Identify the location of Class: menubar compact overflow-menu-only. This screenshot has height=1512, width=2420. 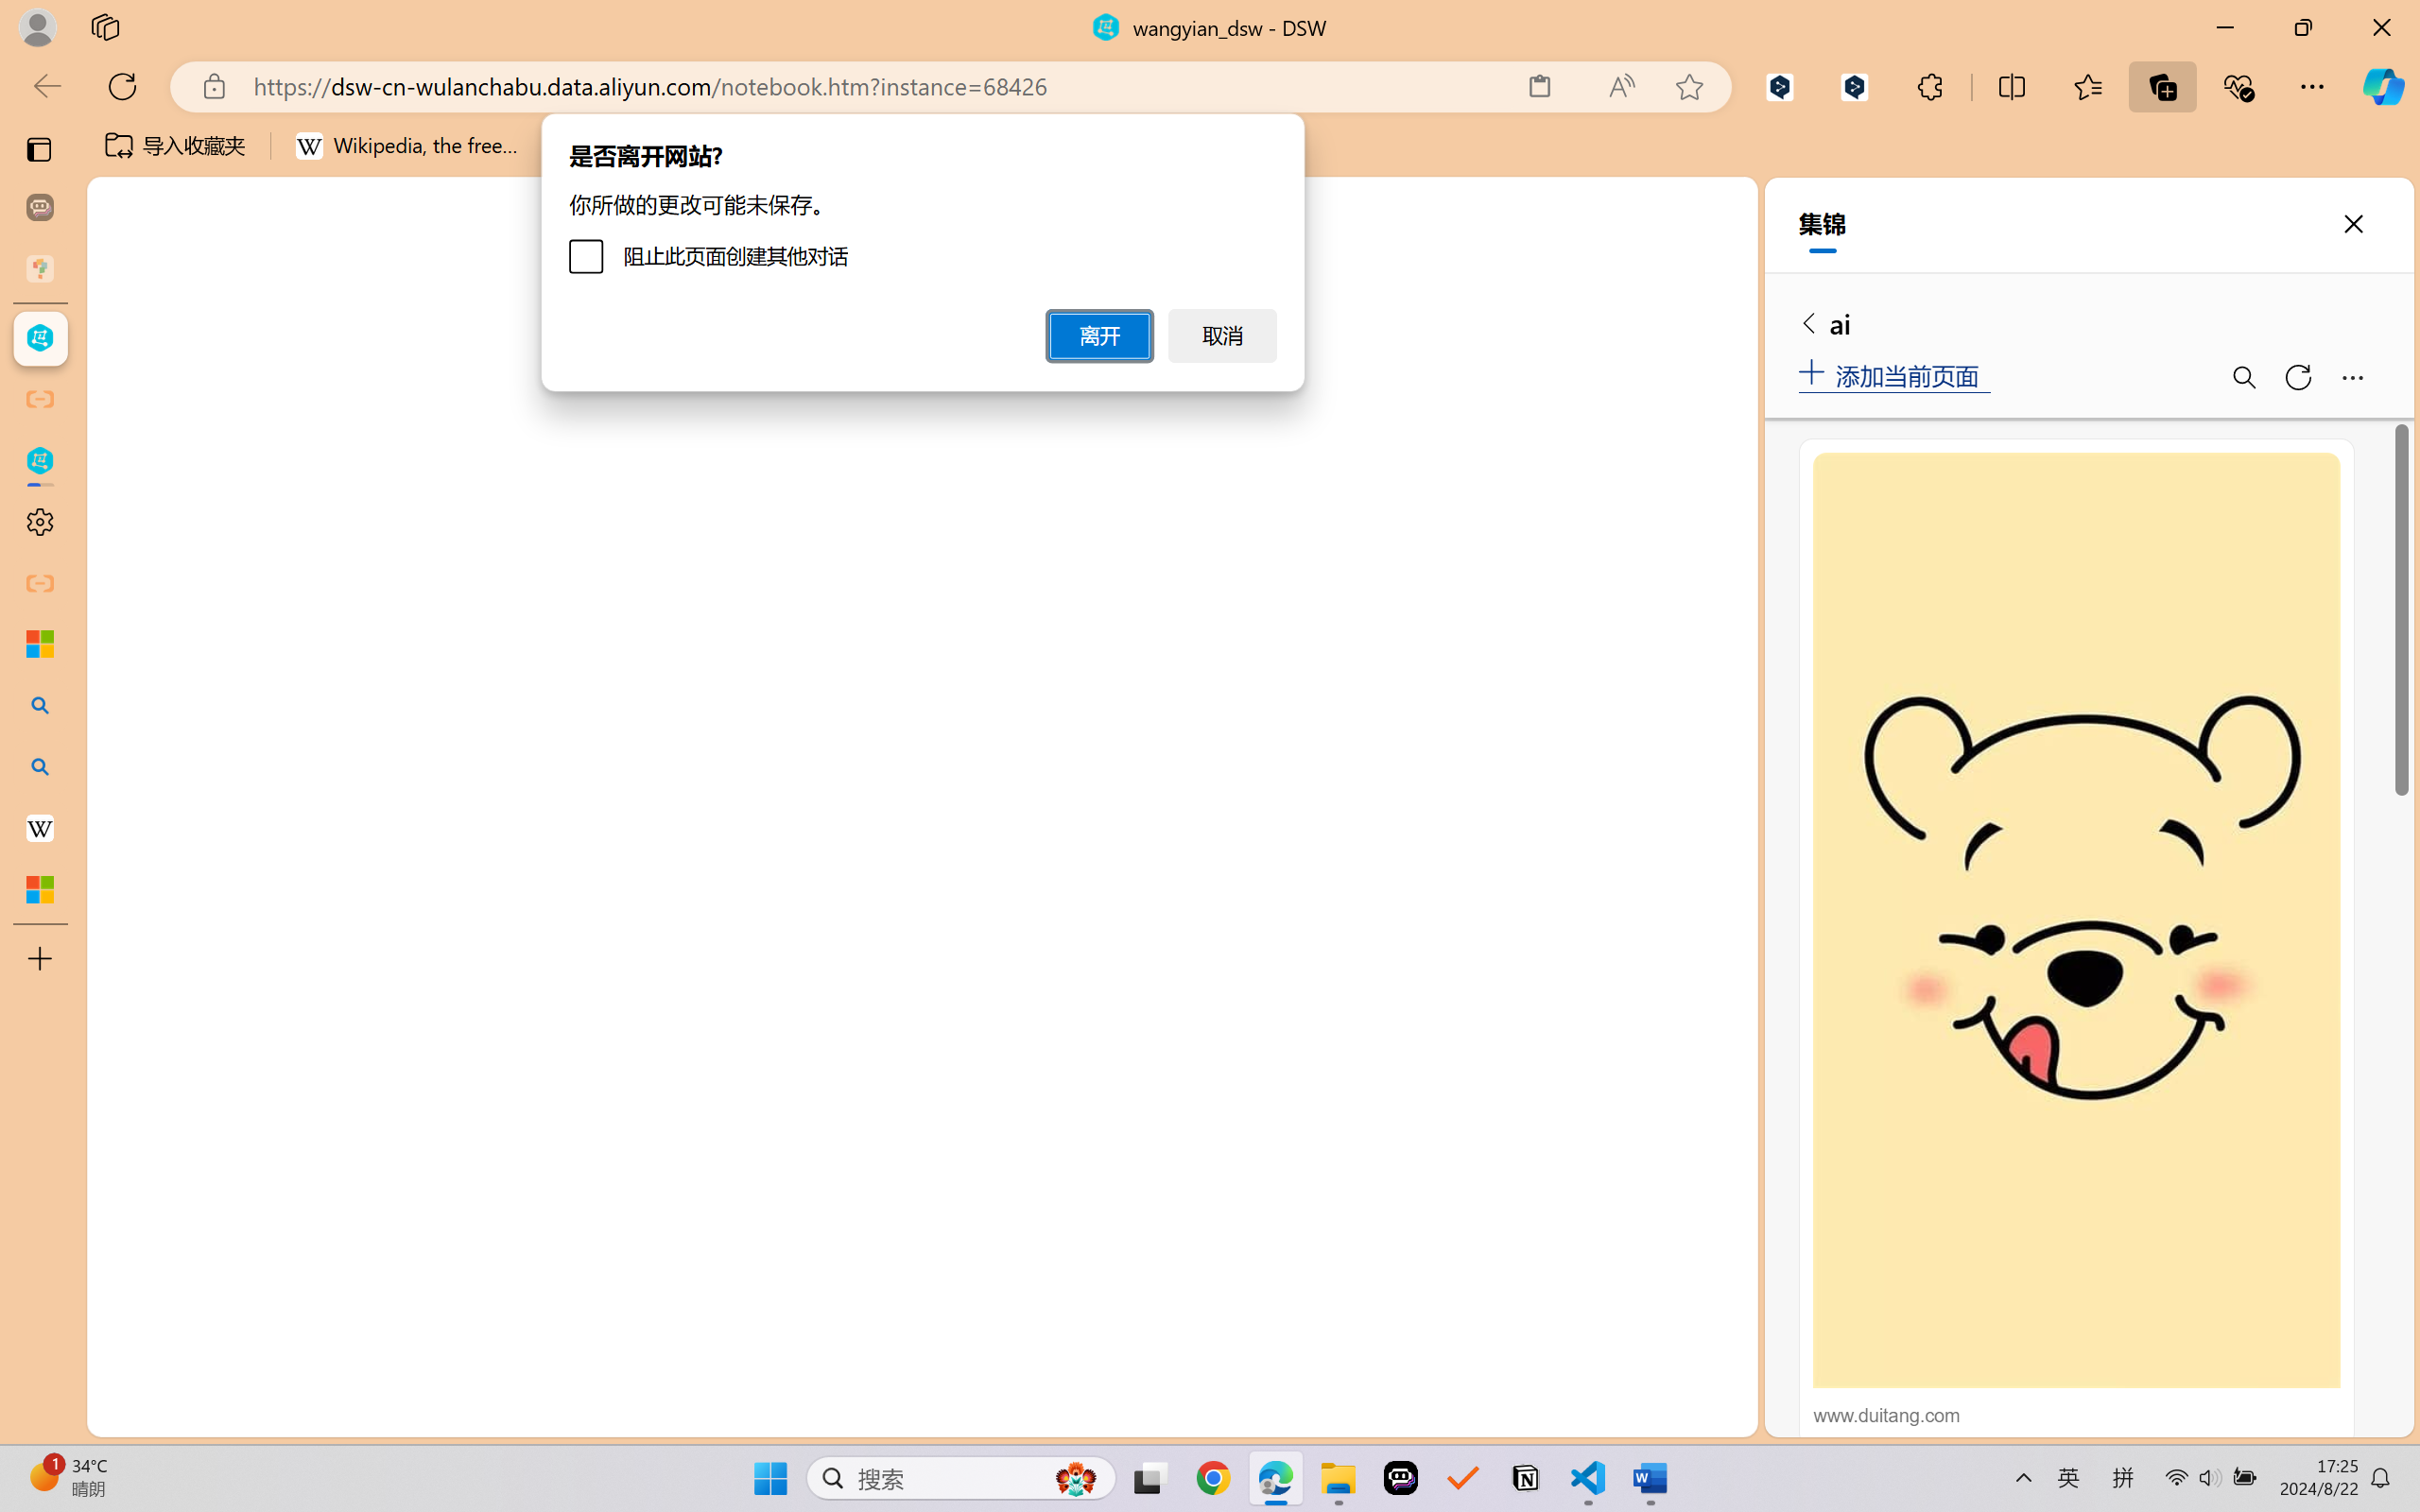
(129, 338).